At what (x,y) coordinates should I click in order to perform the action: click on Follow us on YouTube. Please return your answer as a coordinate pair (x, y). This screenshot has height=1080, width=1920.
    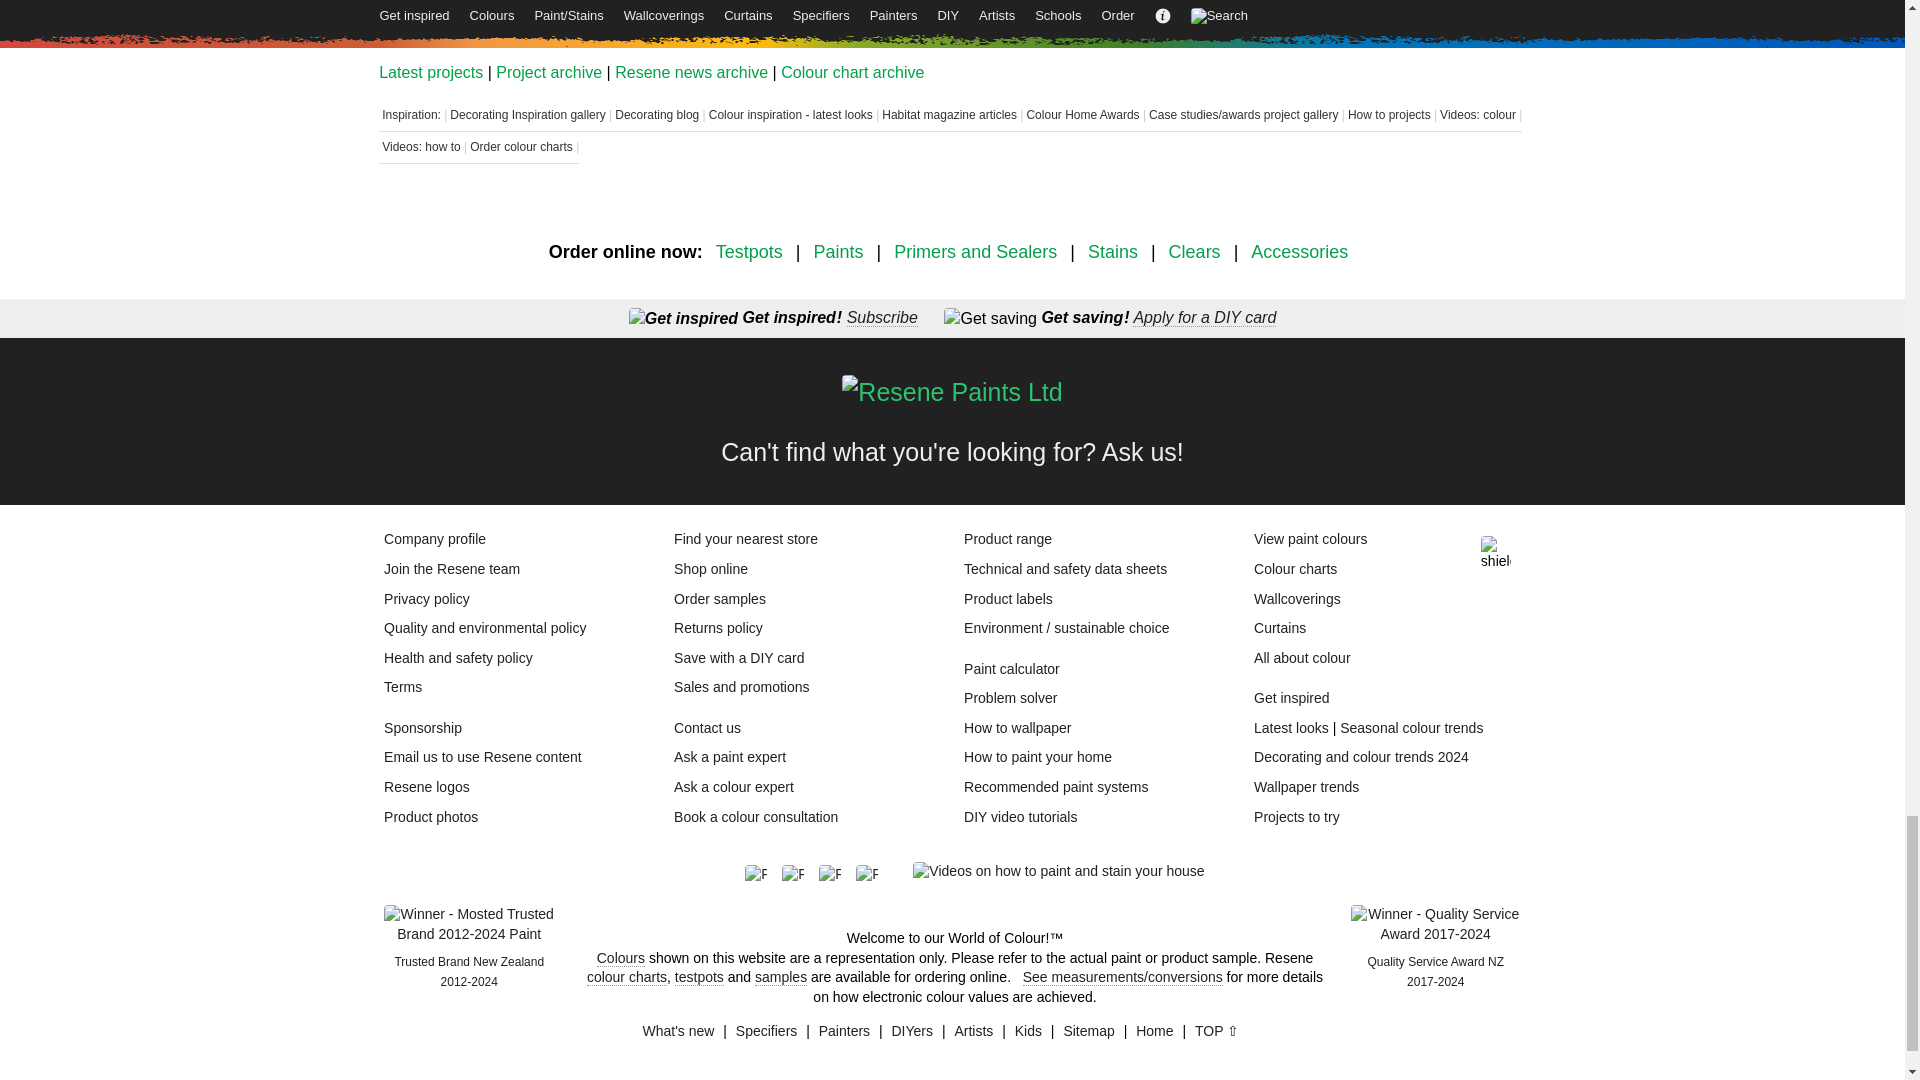
    Looking at the image, I should click on (874, 876).